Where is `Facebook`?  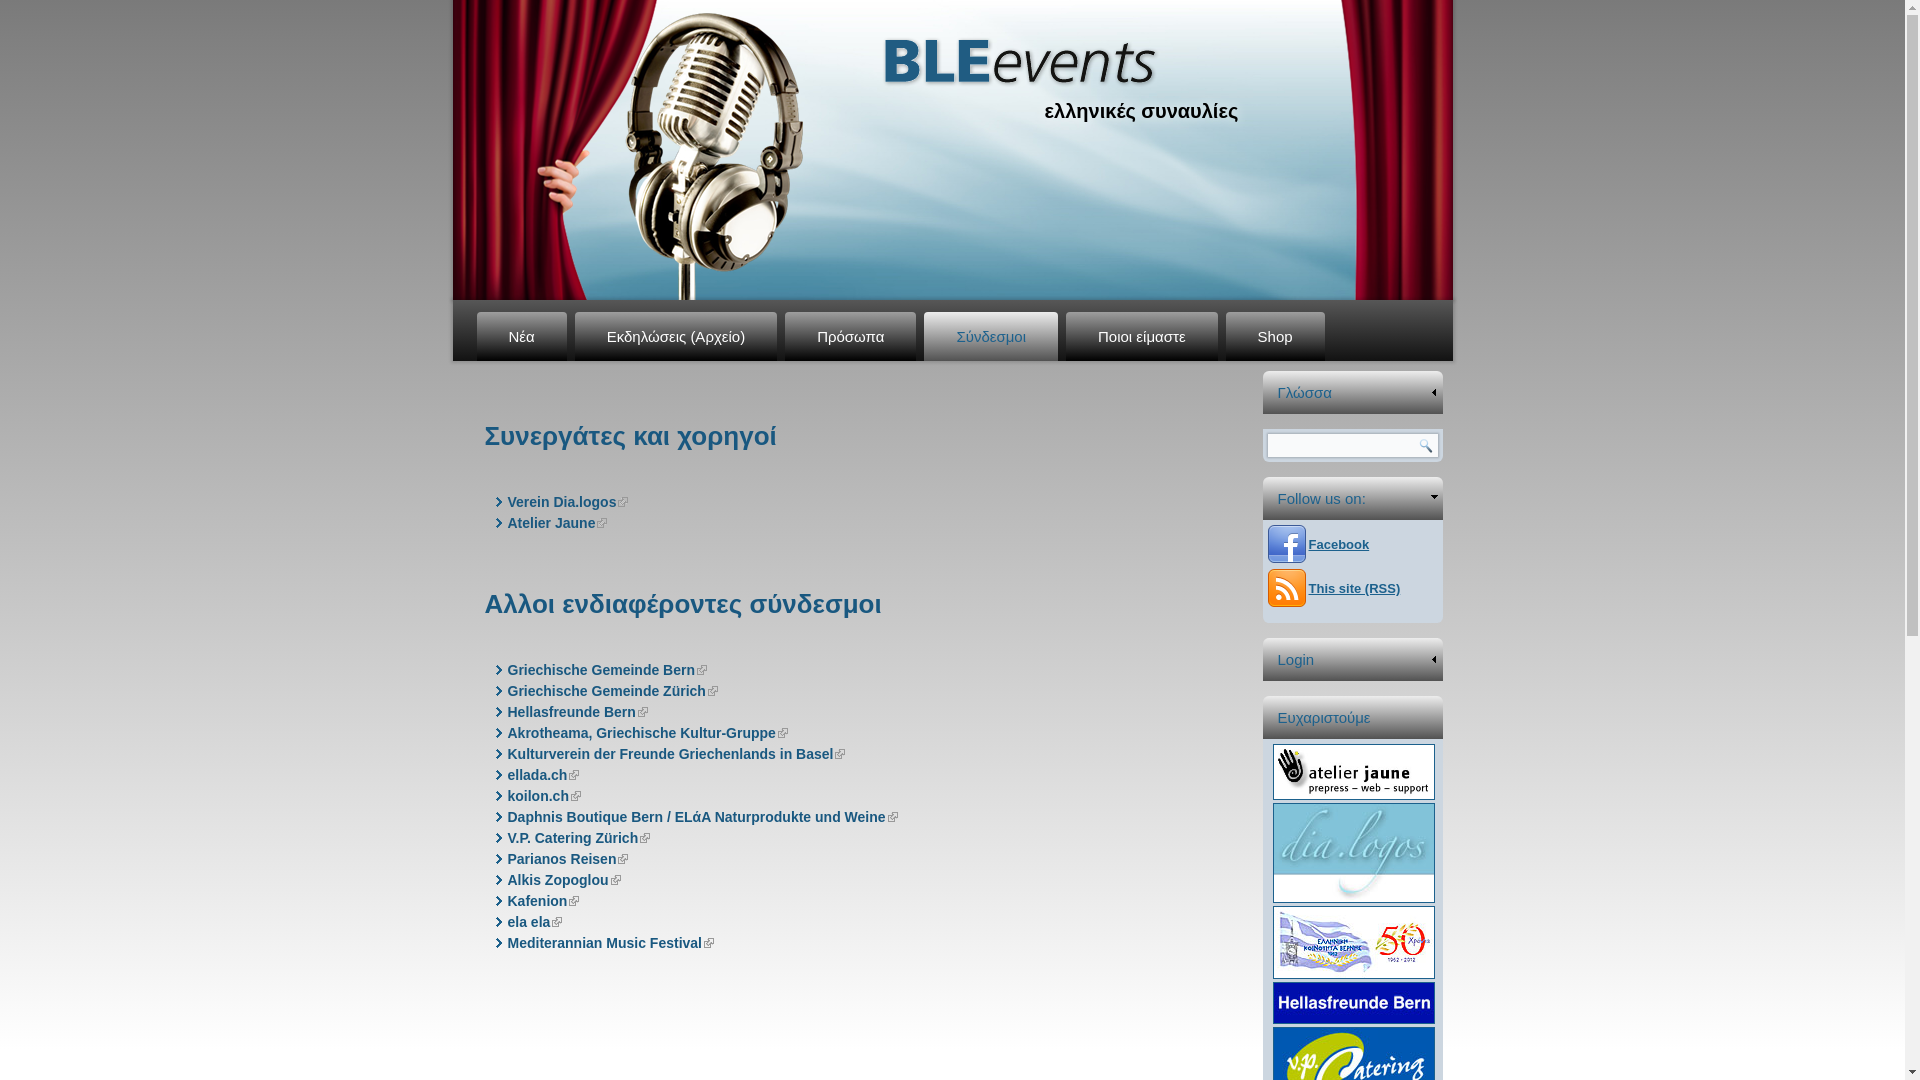
Facebook is located at coordinates (1322, 547).